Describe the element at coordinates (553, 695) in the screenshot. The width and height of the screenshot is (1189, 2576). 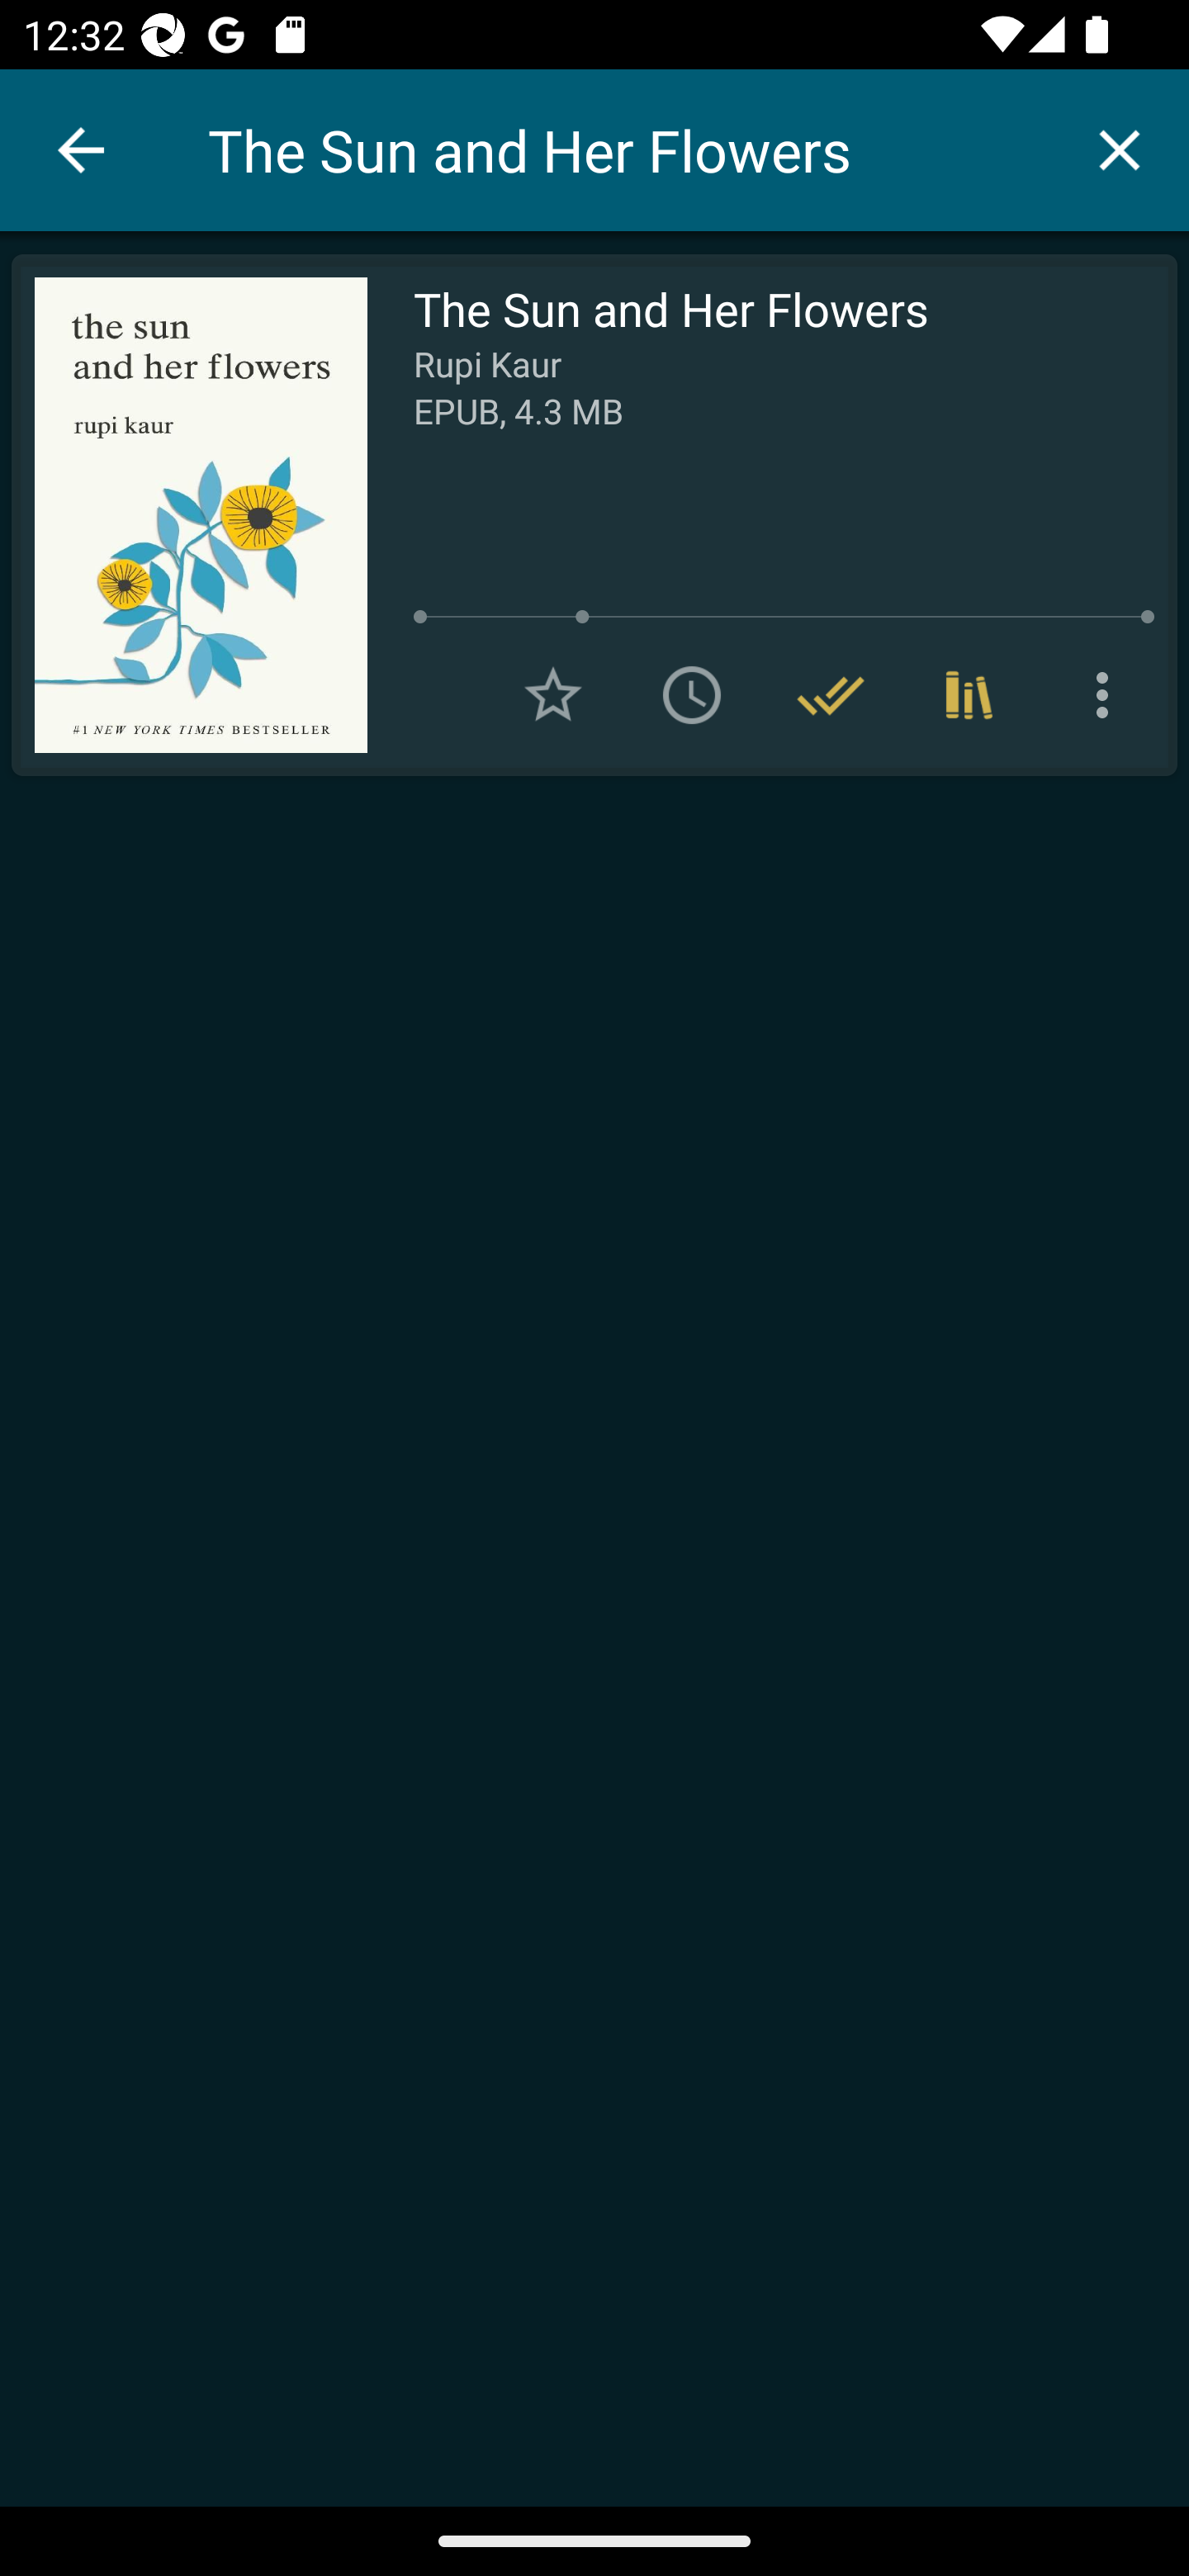
I see `Add to Favorites` at that location.